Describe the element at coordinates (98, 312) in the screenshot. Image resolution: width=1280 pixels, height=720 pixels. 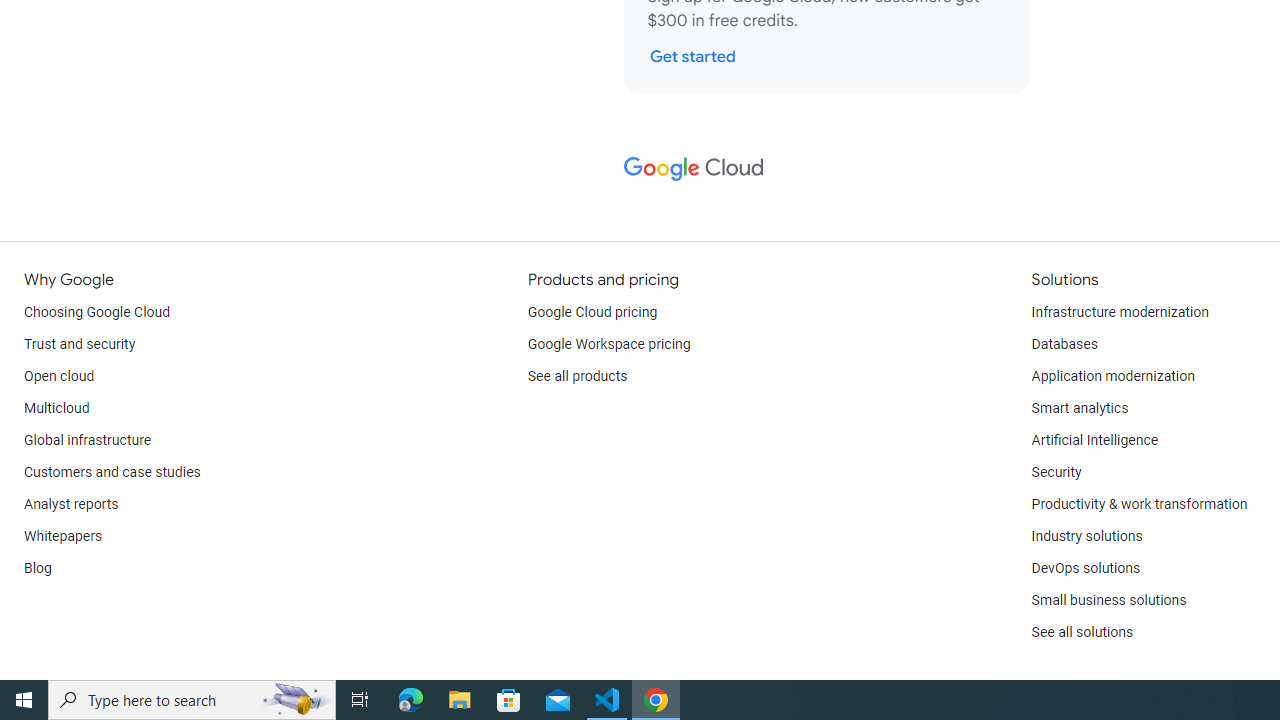
I see `Choosing Google Cloud` at that location.